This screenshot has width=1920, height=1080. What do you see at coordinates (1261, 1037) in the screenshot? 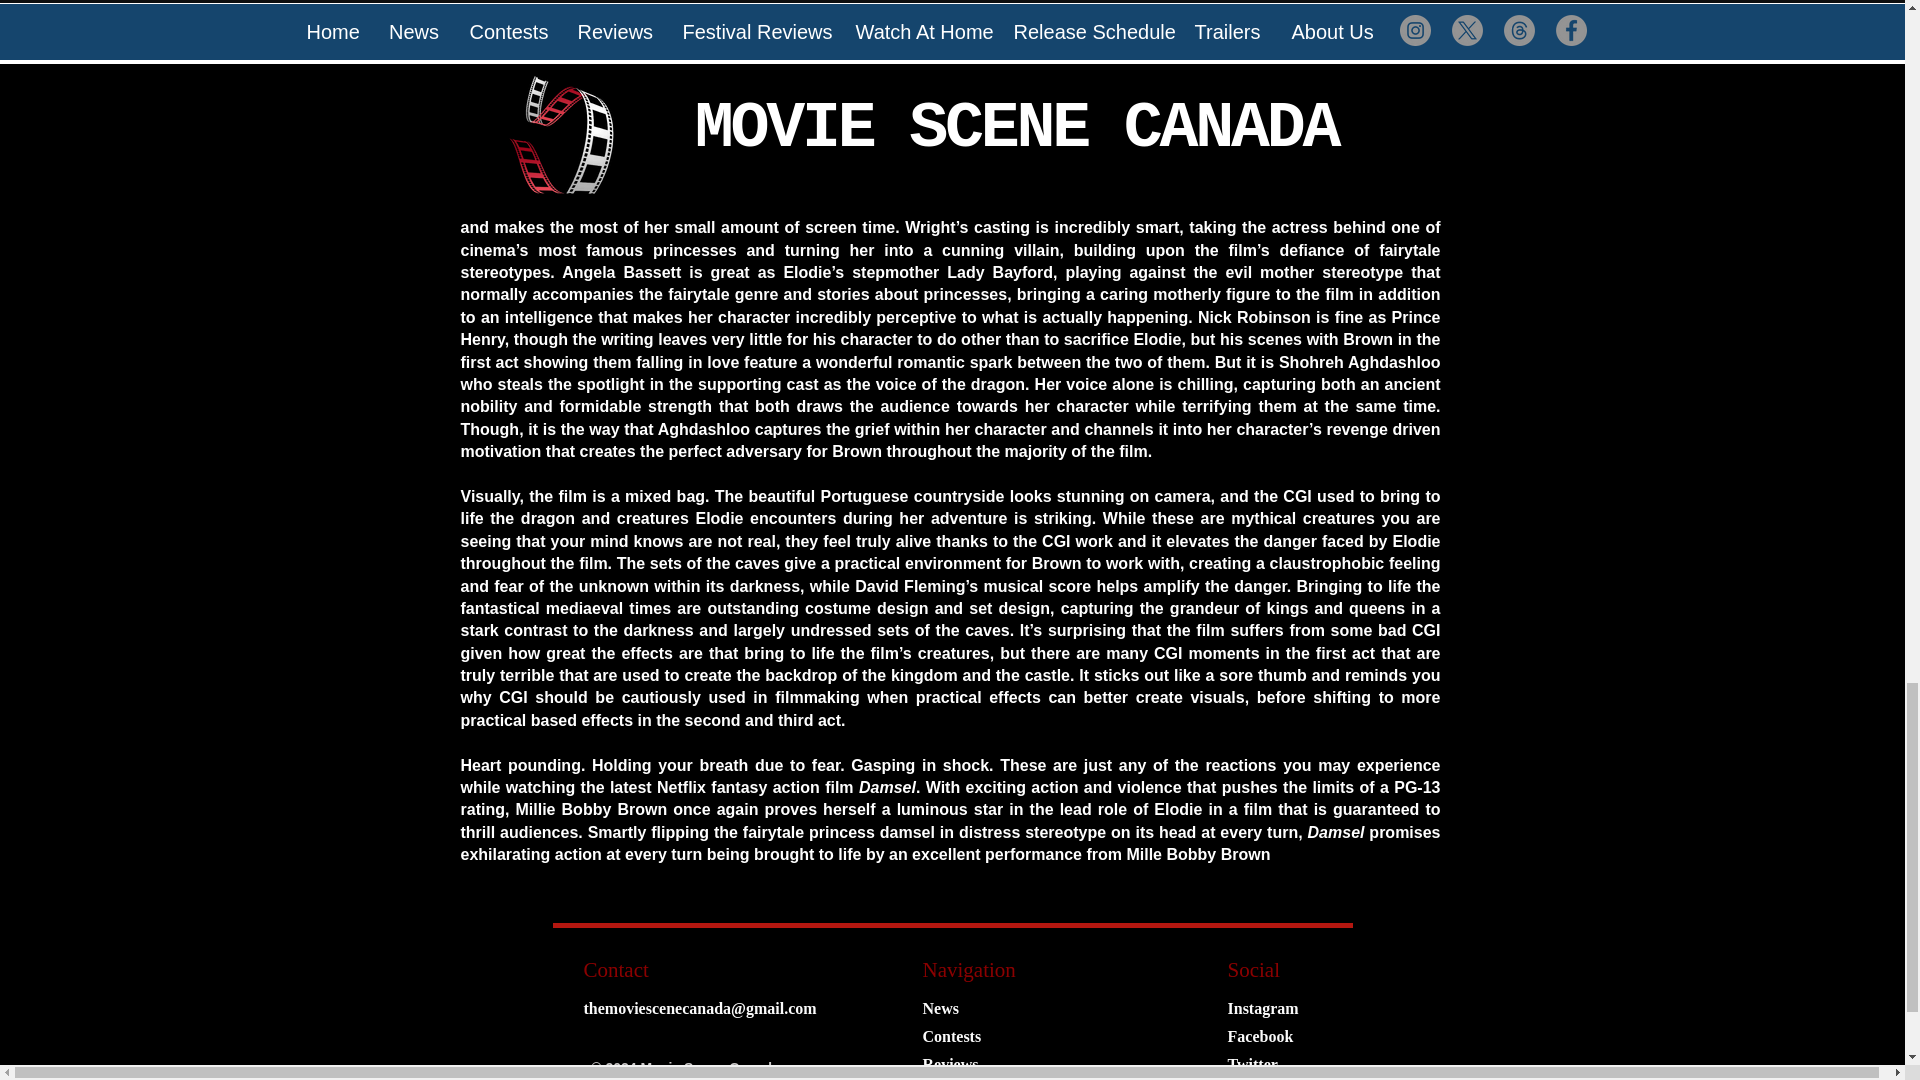
I see `Facebook` at bounding box center [1261, 1037].